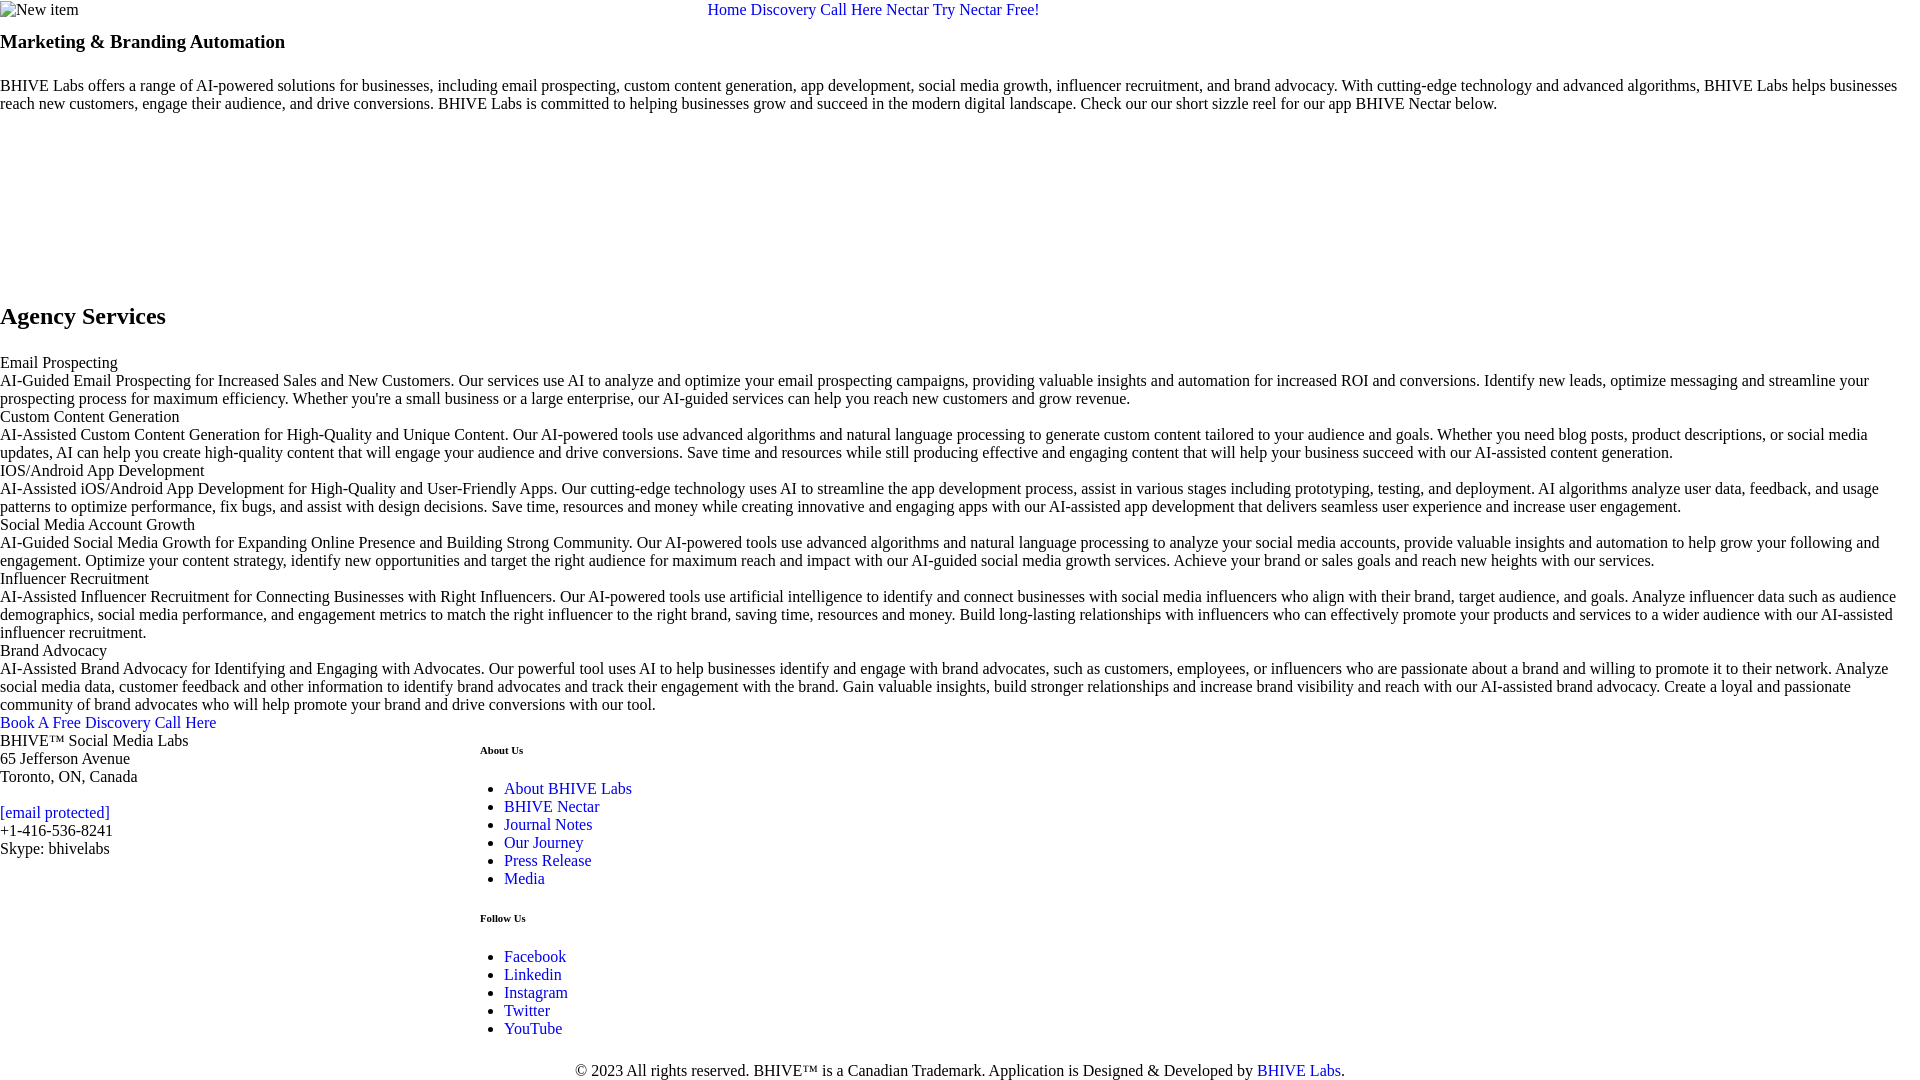  Describe the element at coordinates (548, 824) in the screenshot. I see `Journal Notes` at that location.